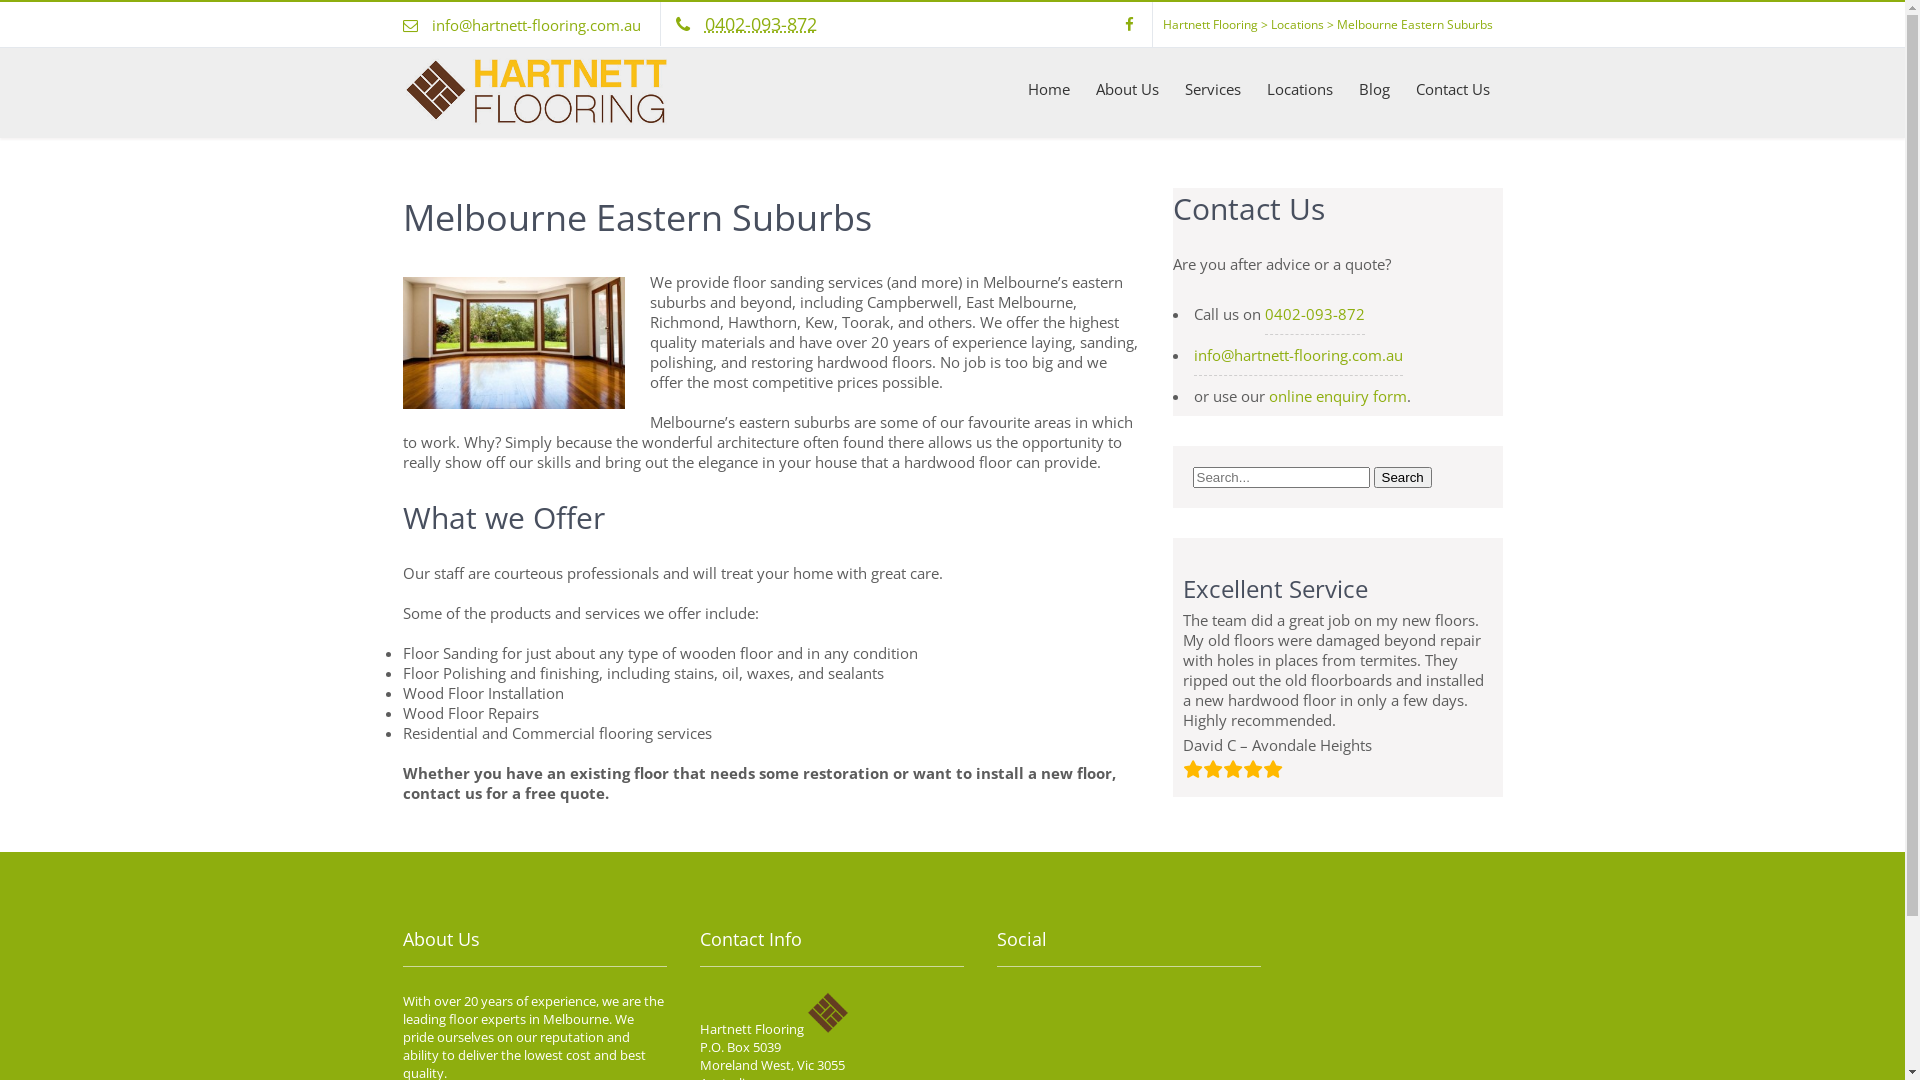 This screenshot has width=1920, height=1080. I want to click on facebook, so click(1129, 24).